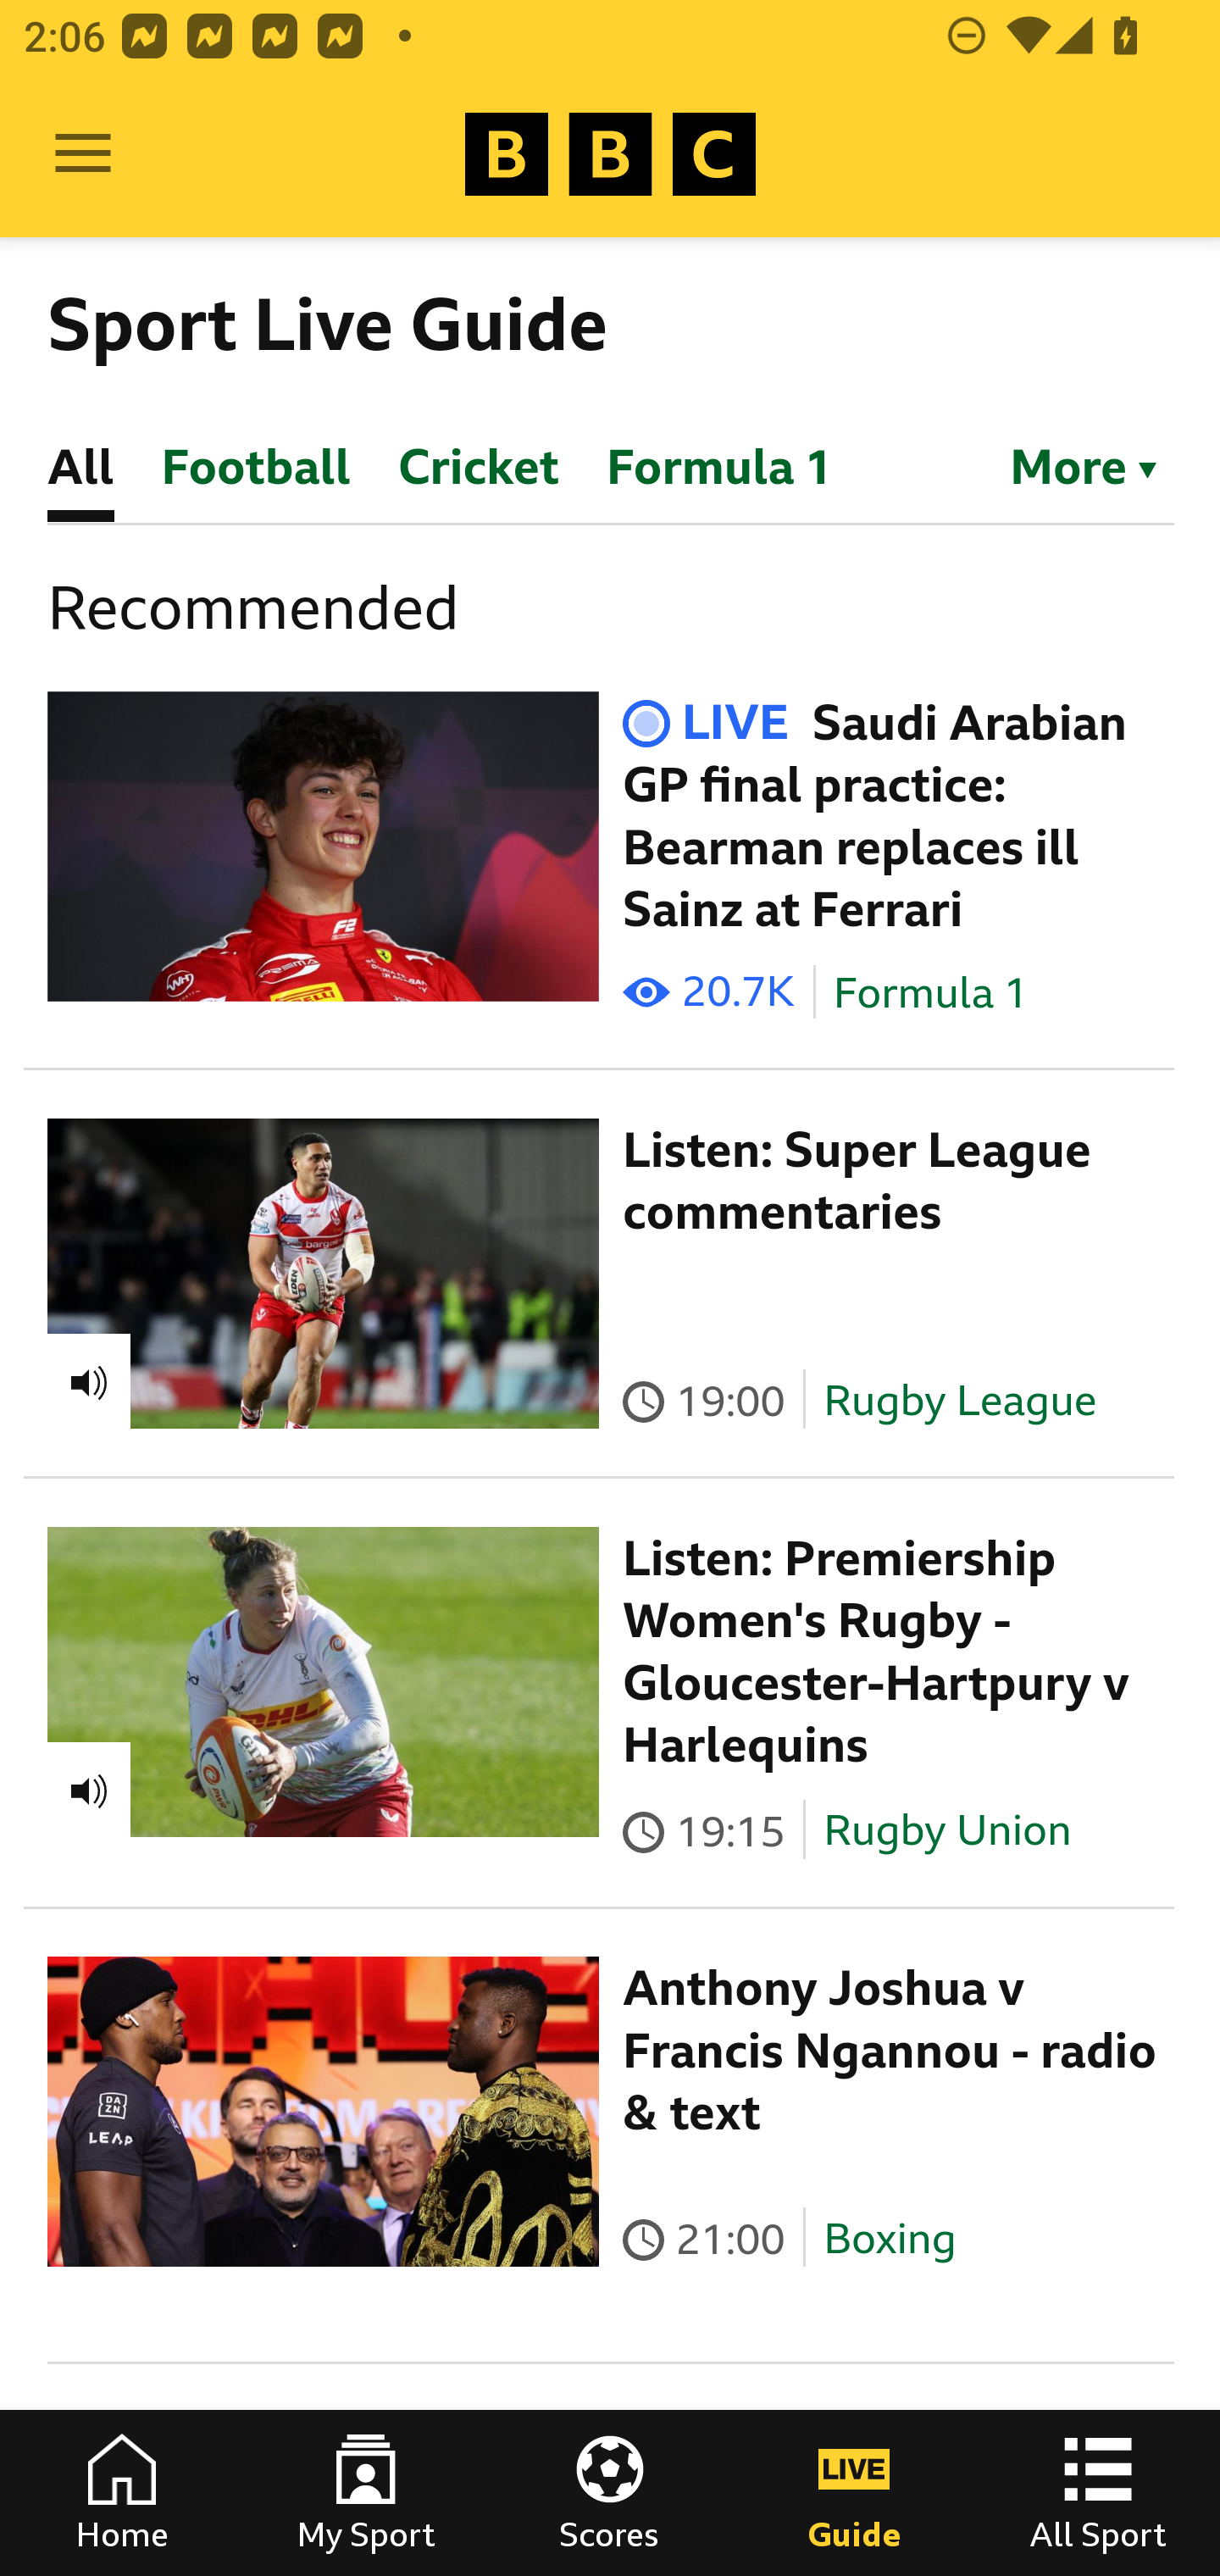  I want to click on Listen: Super League commentaries, so click(857, 1181).